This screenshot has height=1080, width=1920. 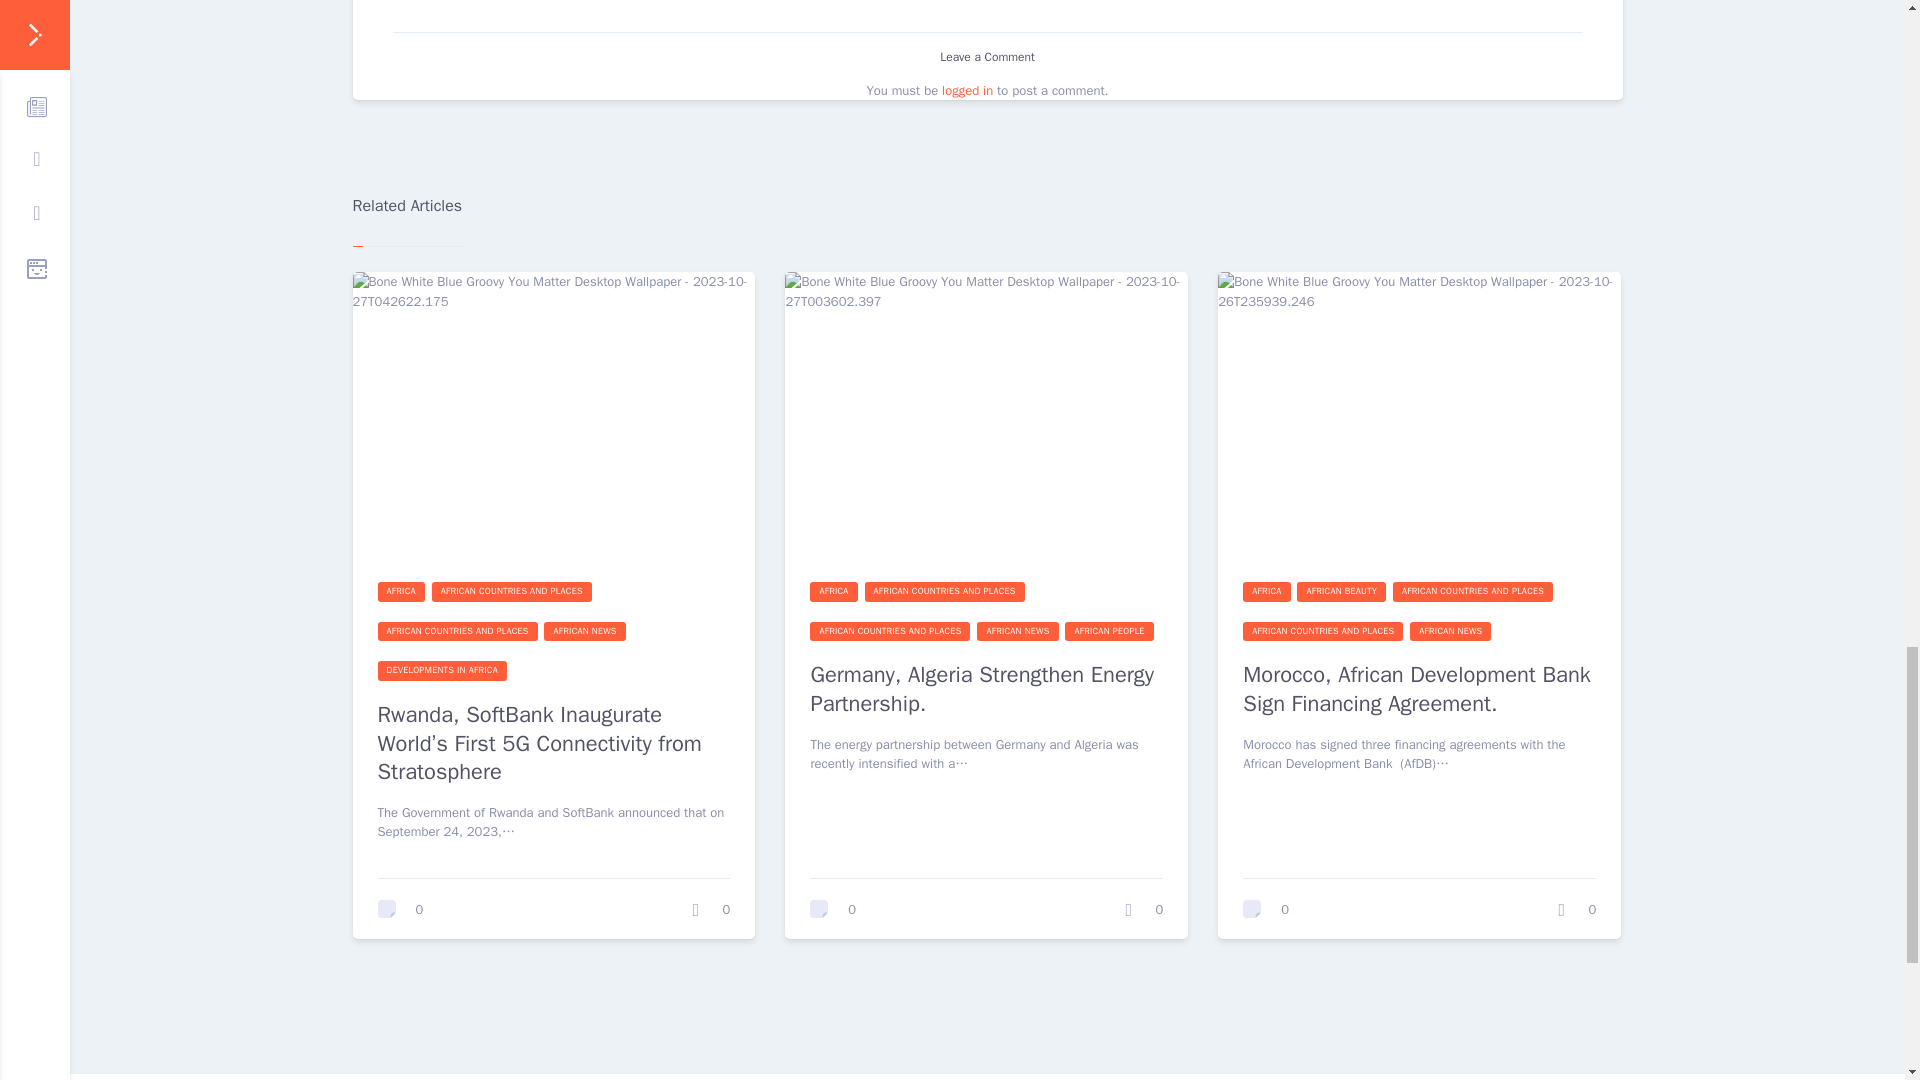 What do you see at coordinates (1109, 632) in the screenshot?
I see `All posts from African People` at bounding box center [1109, 632].